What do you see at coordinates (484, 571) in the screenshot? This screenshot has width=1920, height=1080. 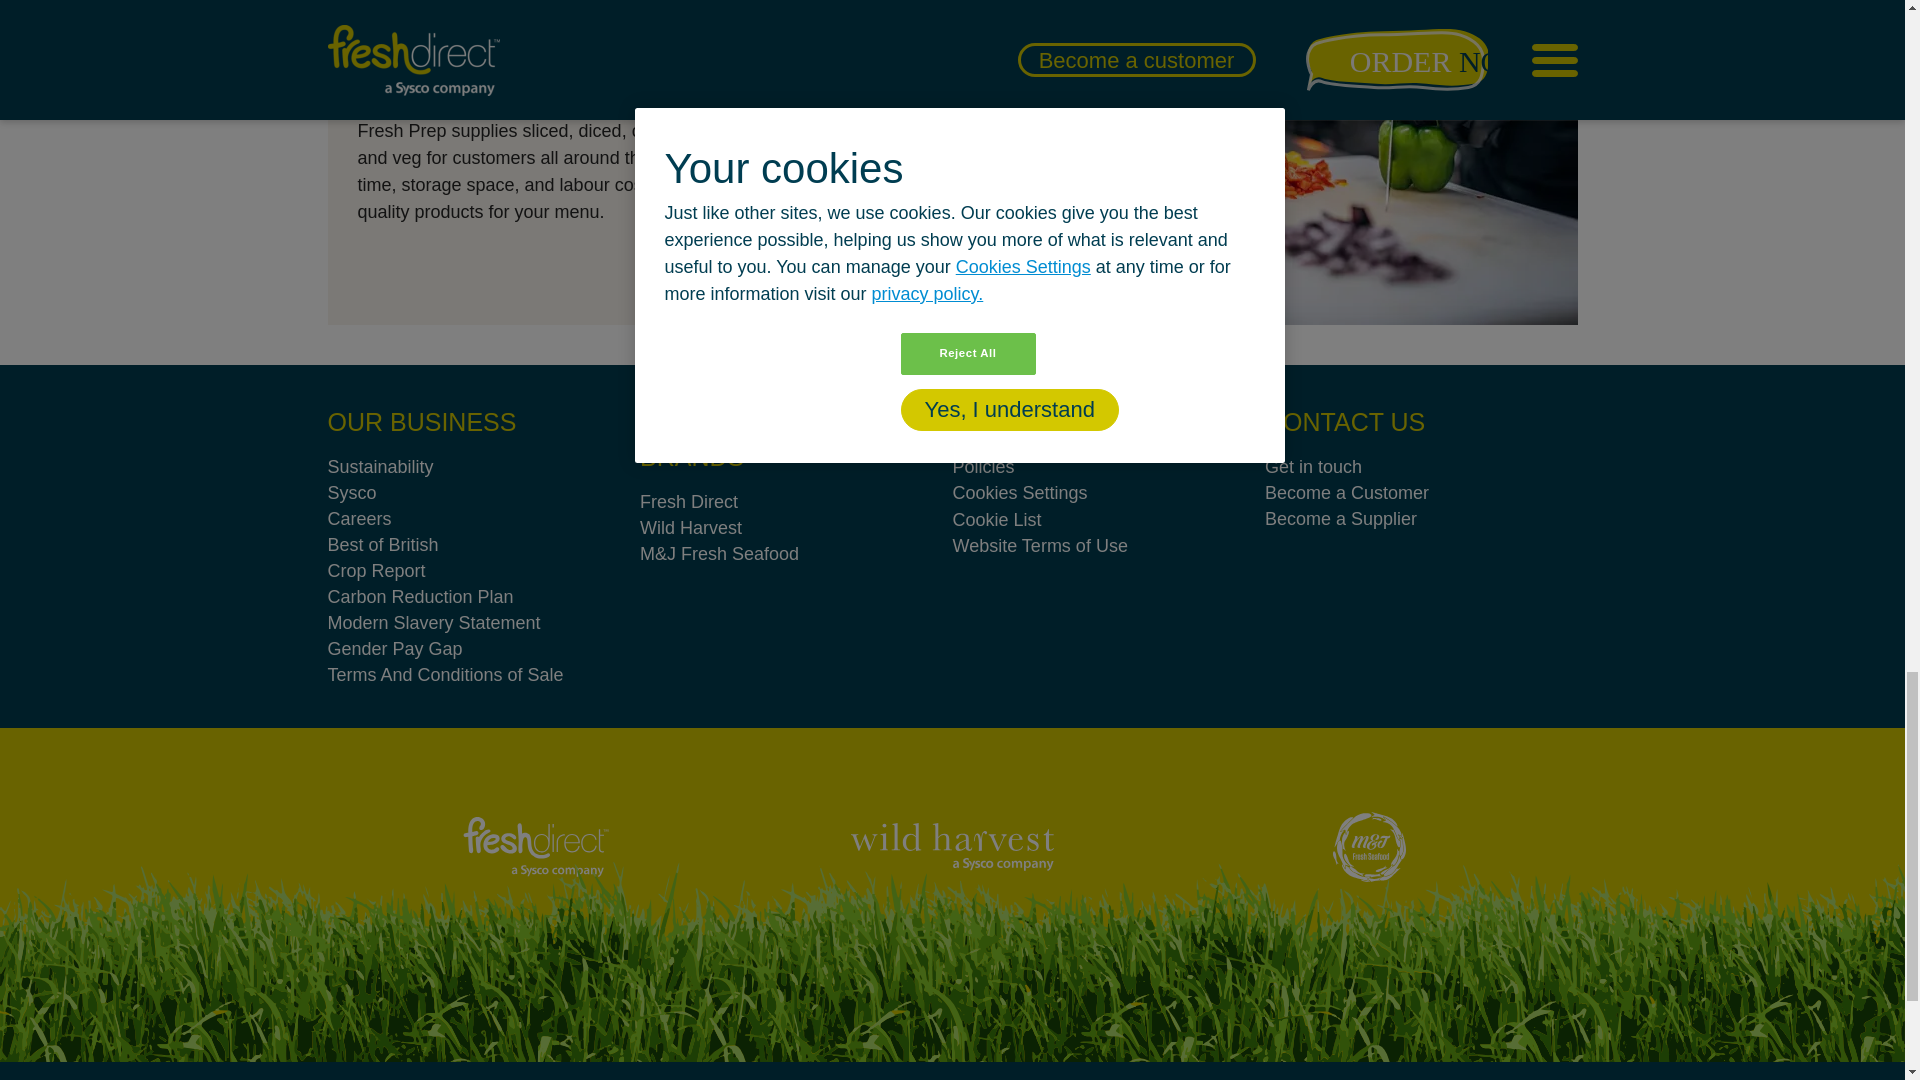 I see `Crop Report` at bounding box center [484, 571].